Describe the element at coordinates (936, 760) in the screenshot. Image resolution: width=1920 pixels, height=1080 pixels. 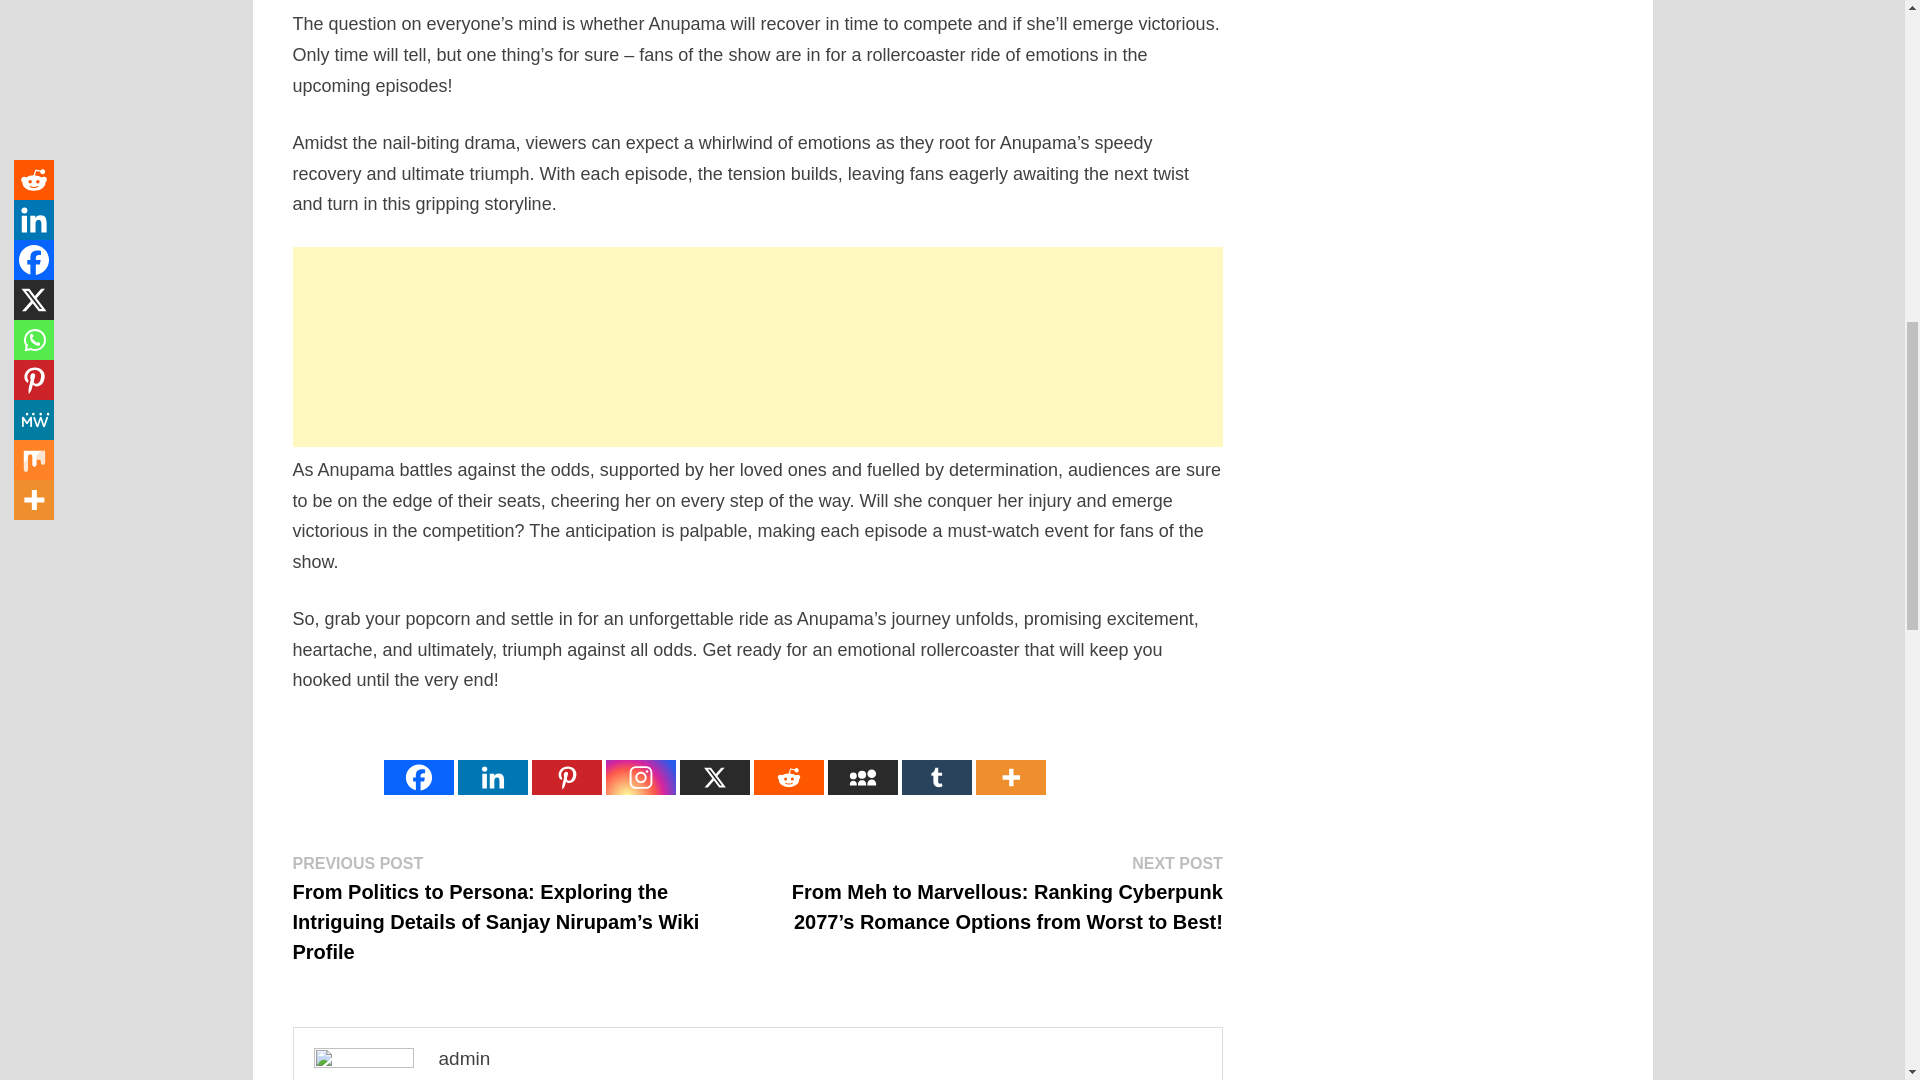
I see `Tumblr` at that location.